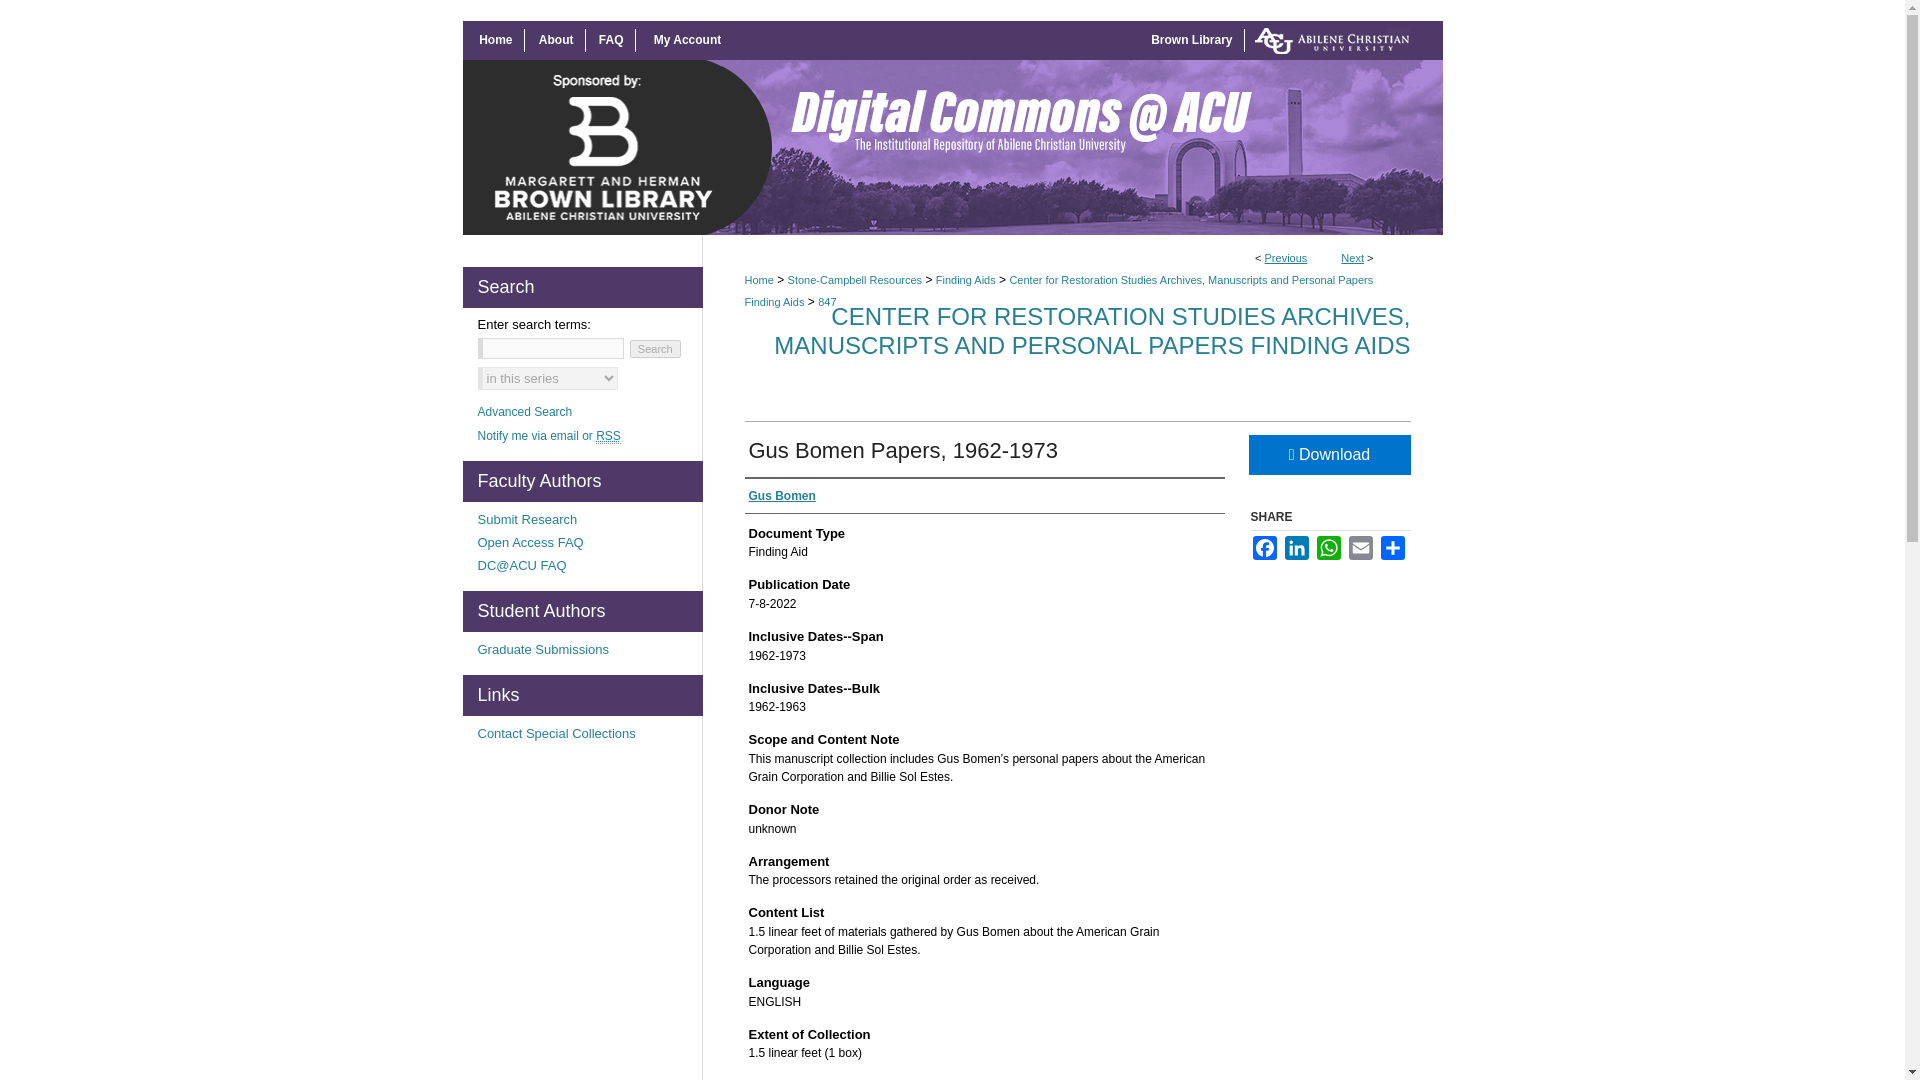 This screenshot has height=1080, width=1920. Describe the element at coordinates (1286, 257) in the screenshot. I see `Previous` at that location.